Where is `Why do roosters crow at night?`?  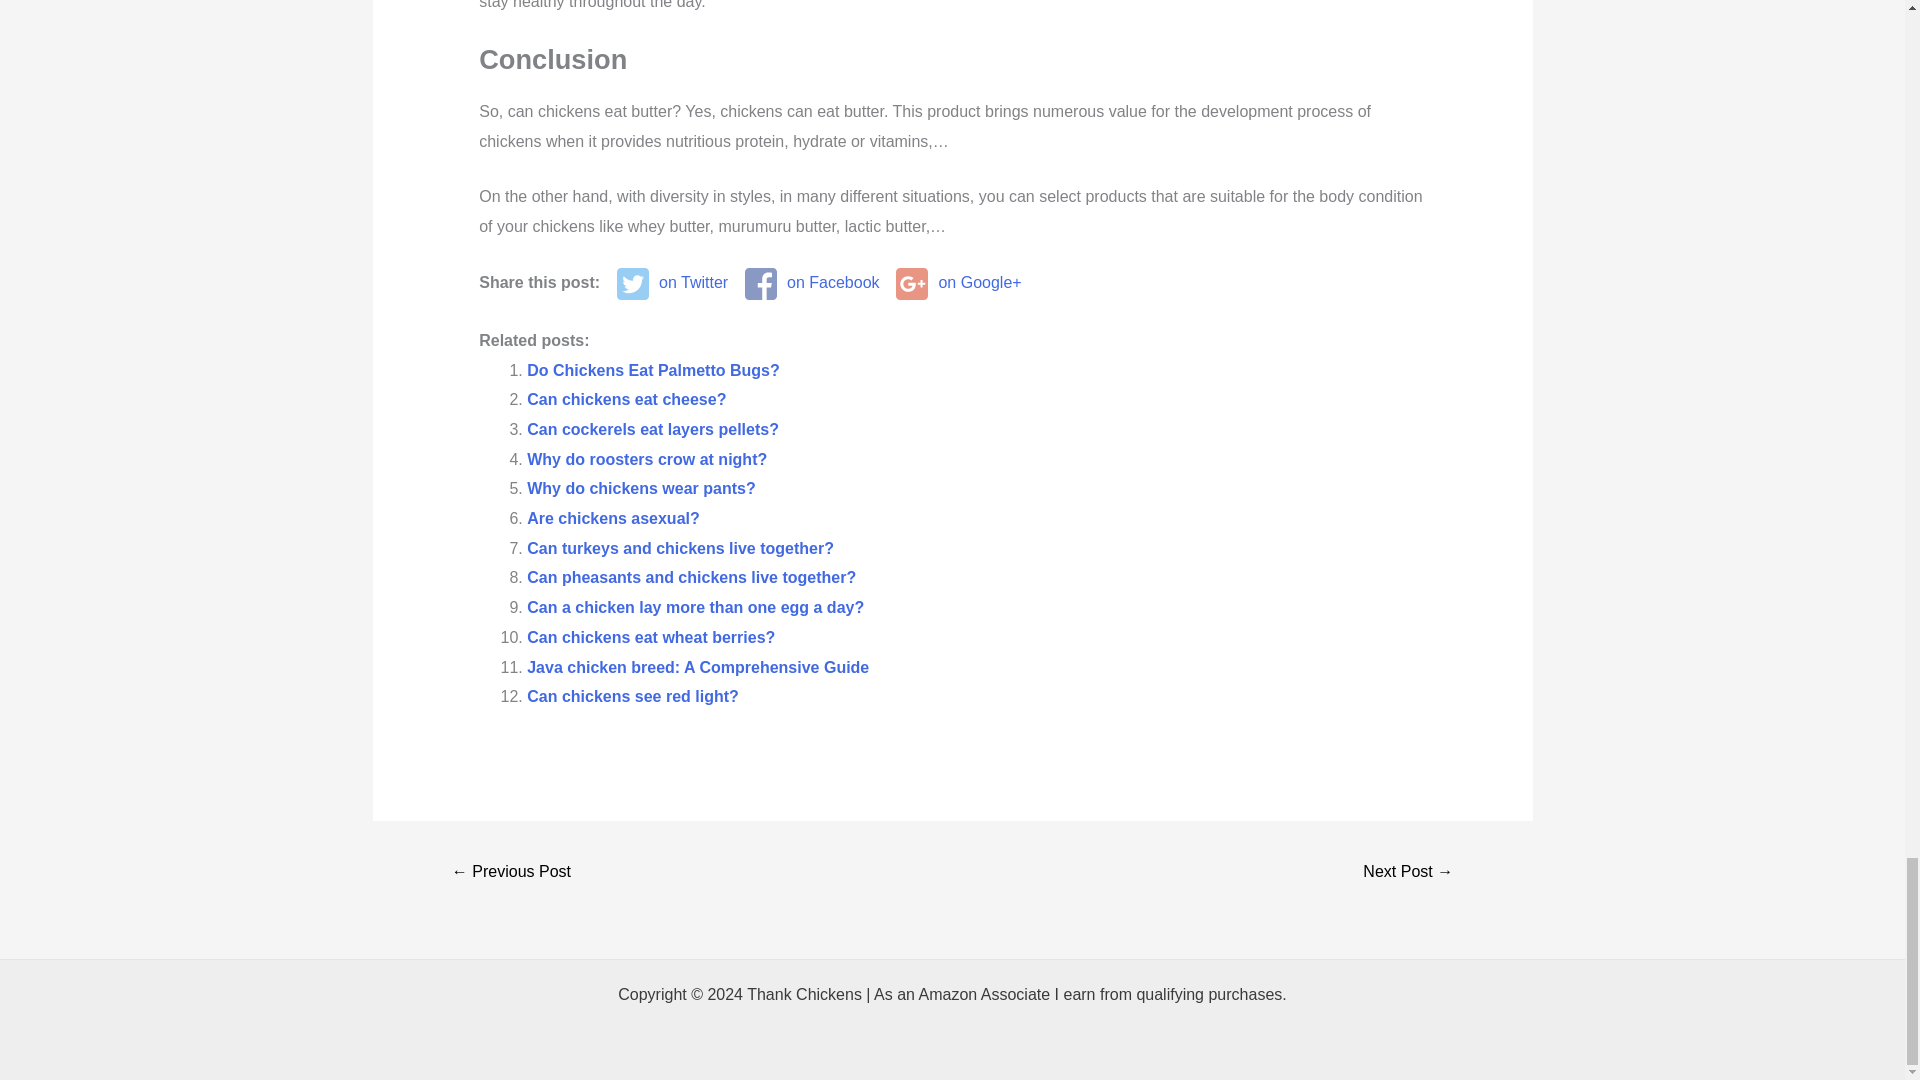 Why do roosters crow at night? is located at coordinates (646, 459).